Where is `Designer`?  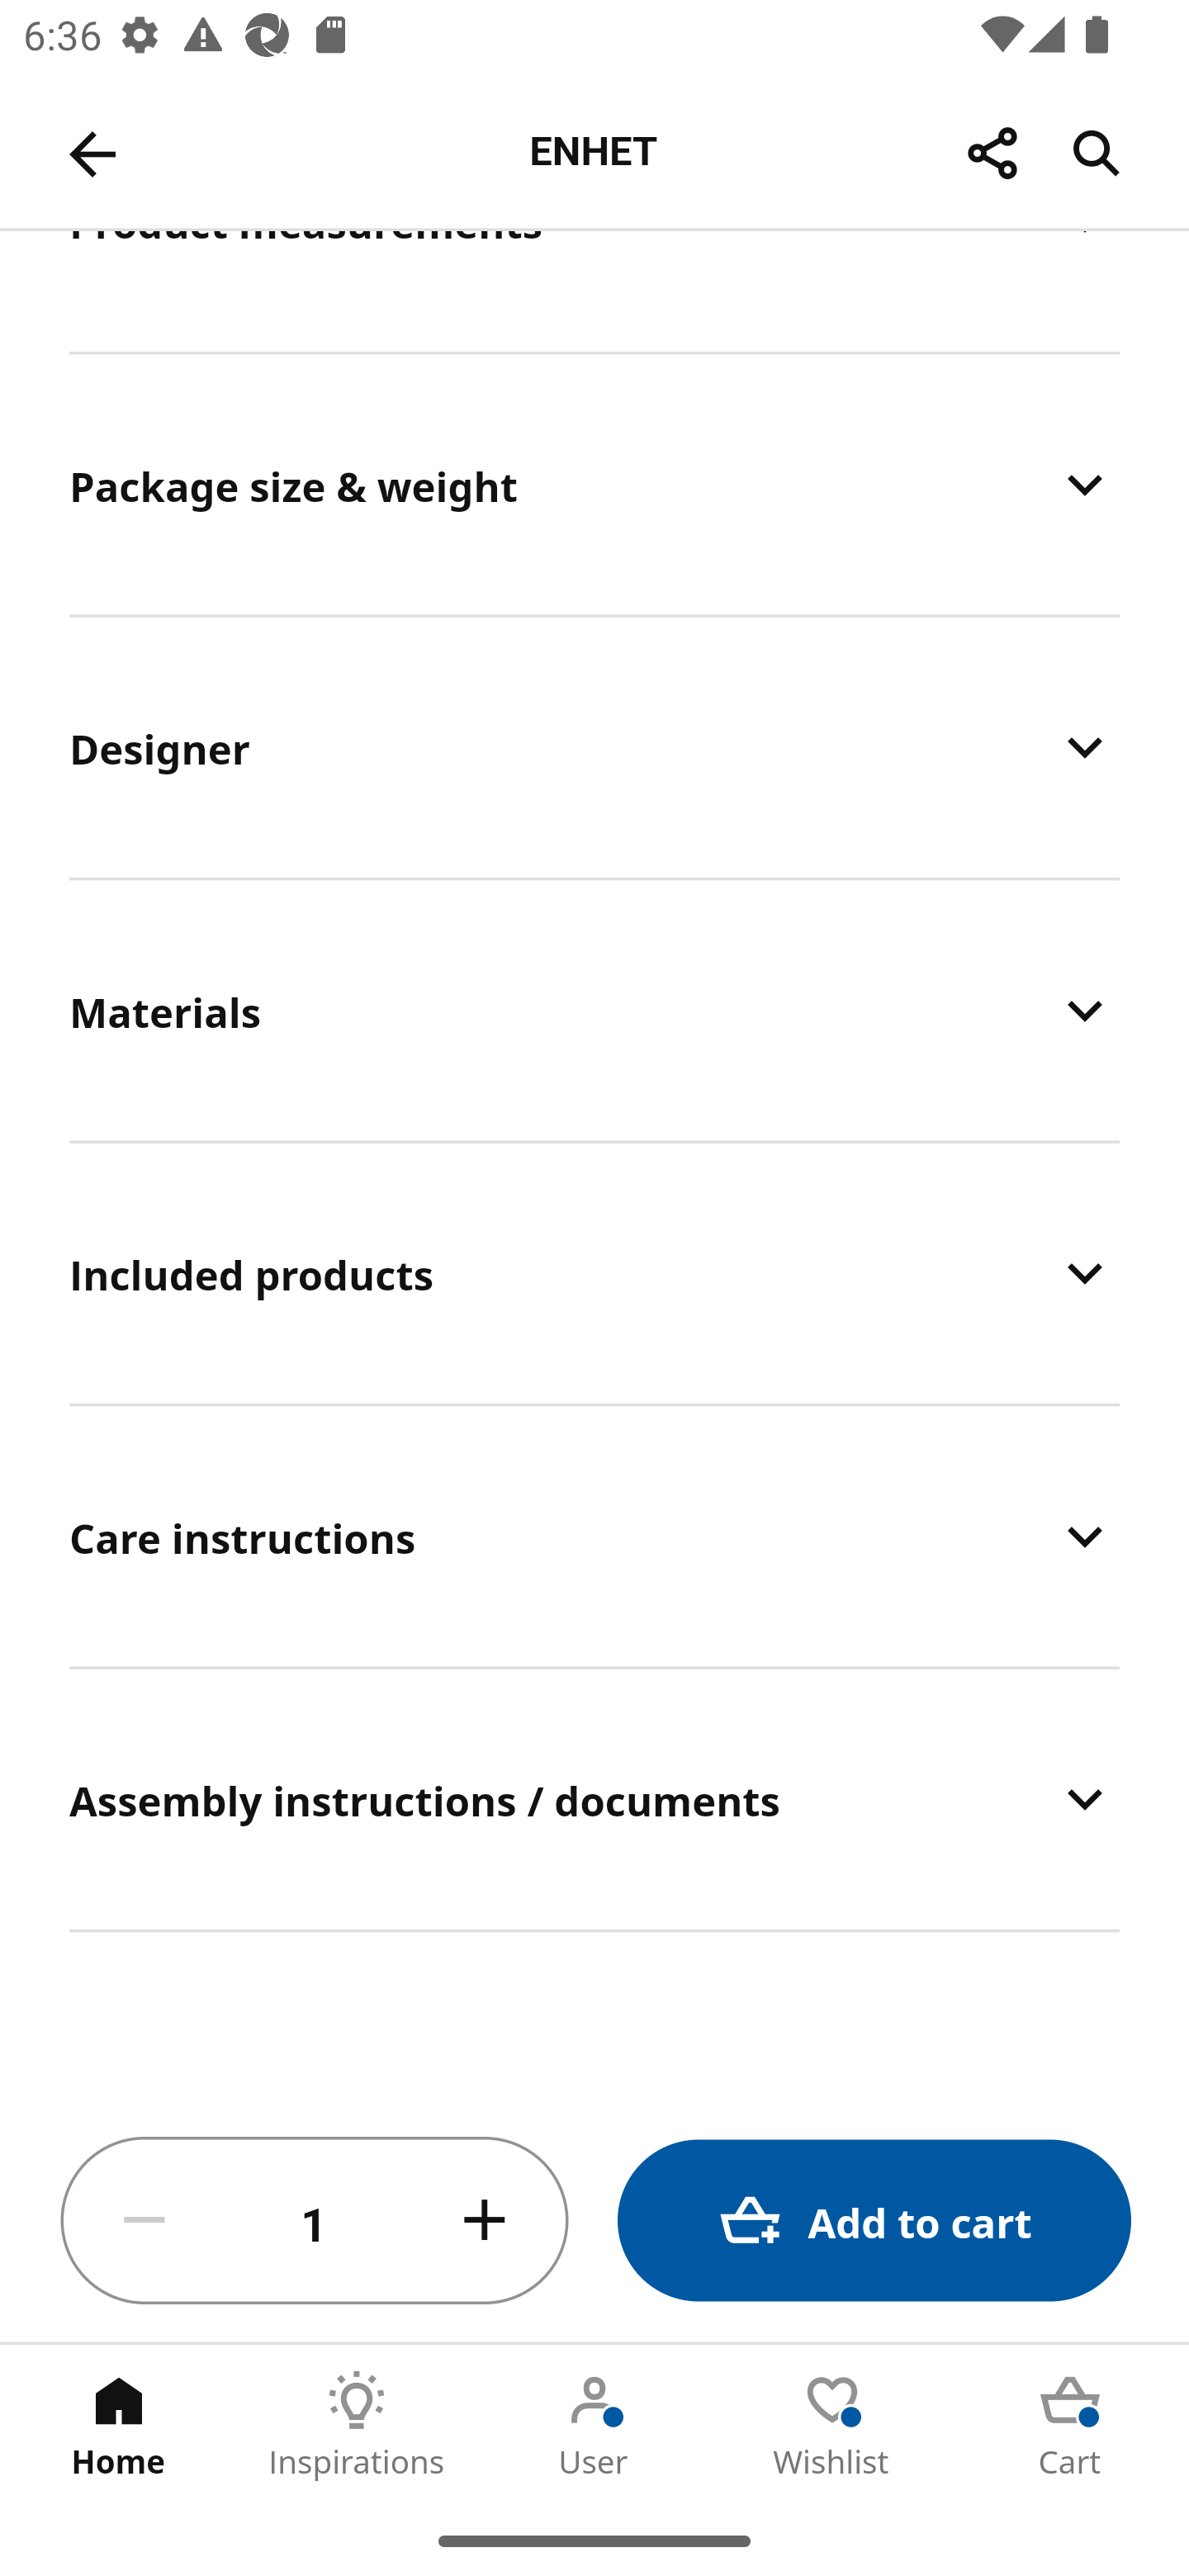 Designer is located at coordinates (594, 746).